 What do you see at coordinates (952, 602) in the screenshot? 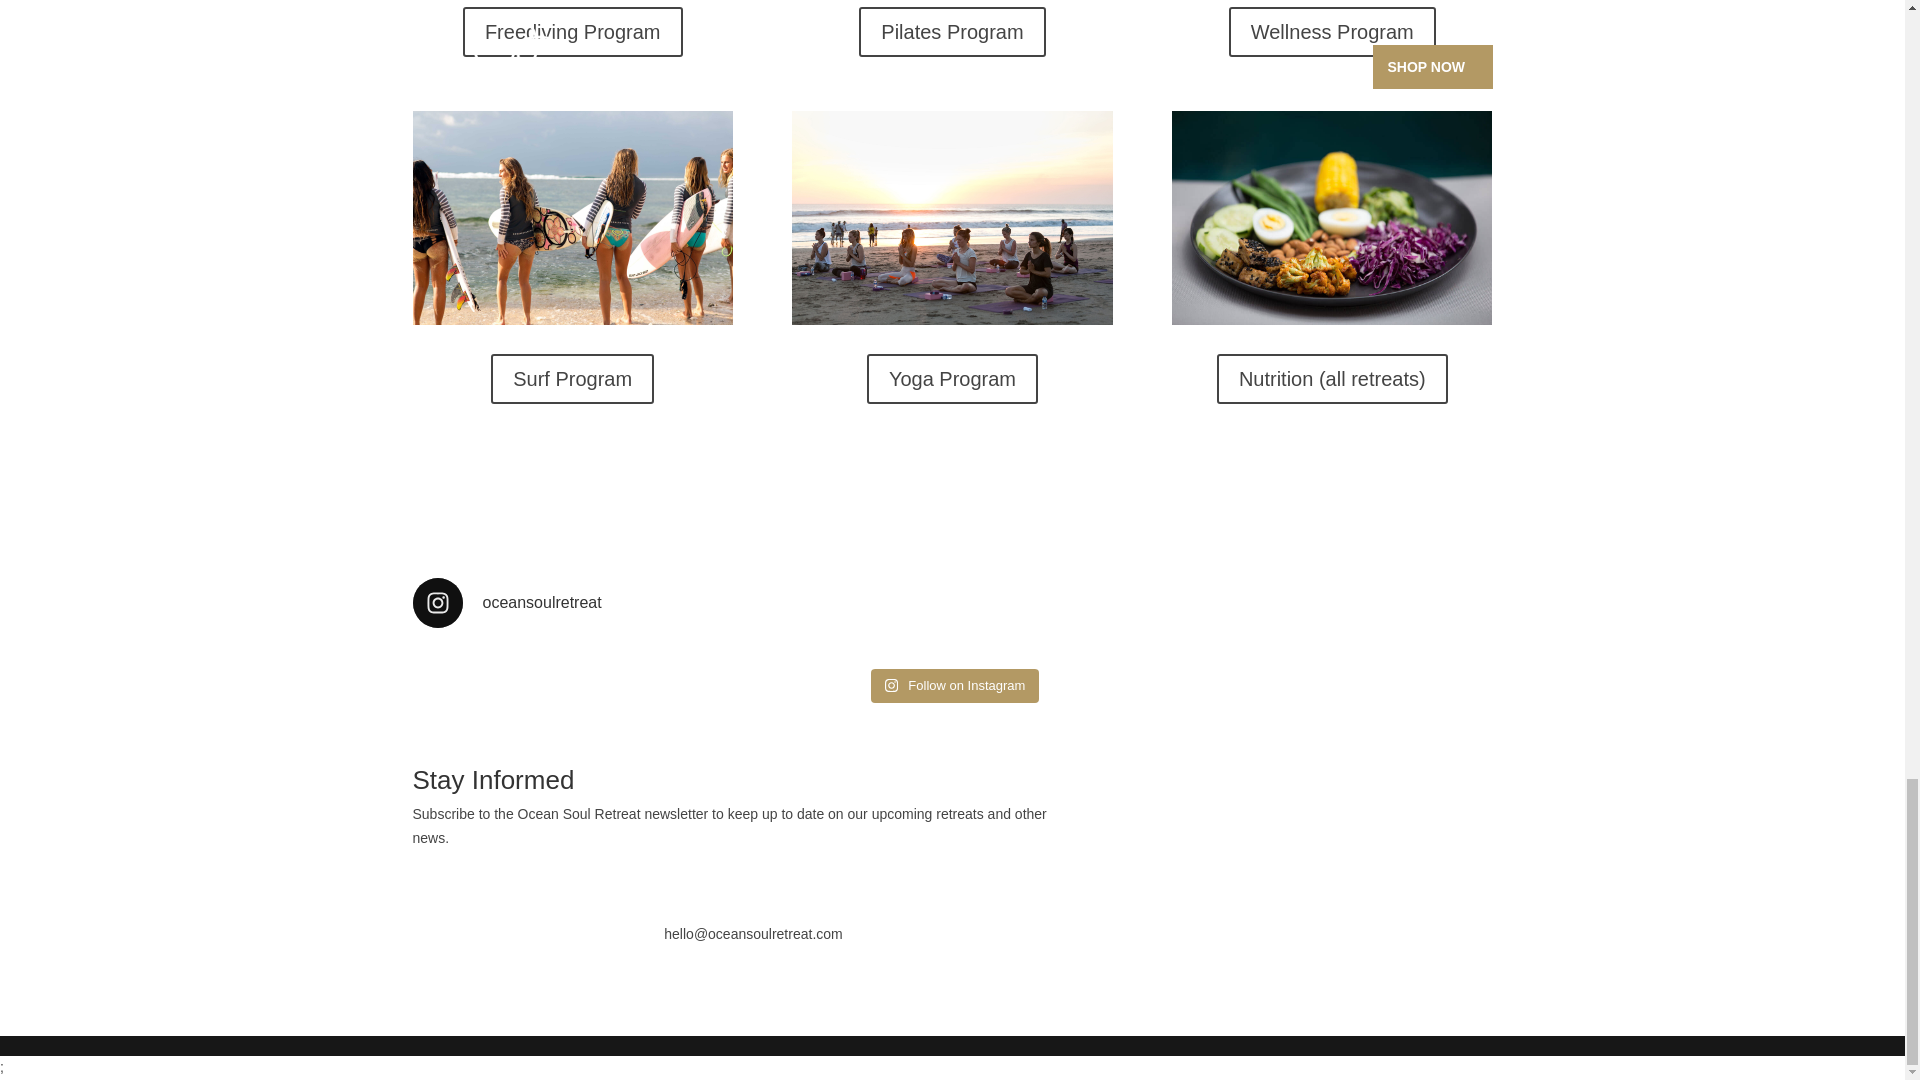
I see `oceansoulretreat` at bounding box center [952, 602].